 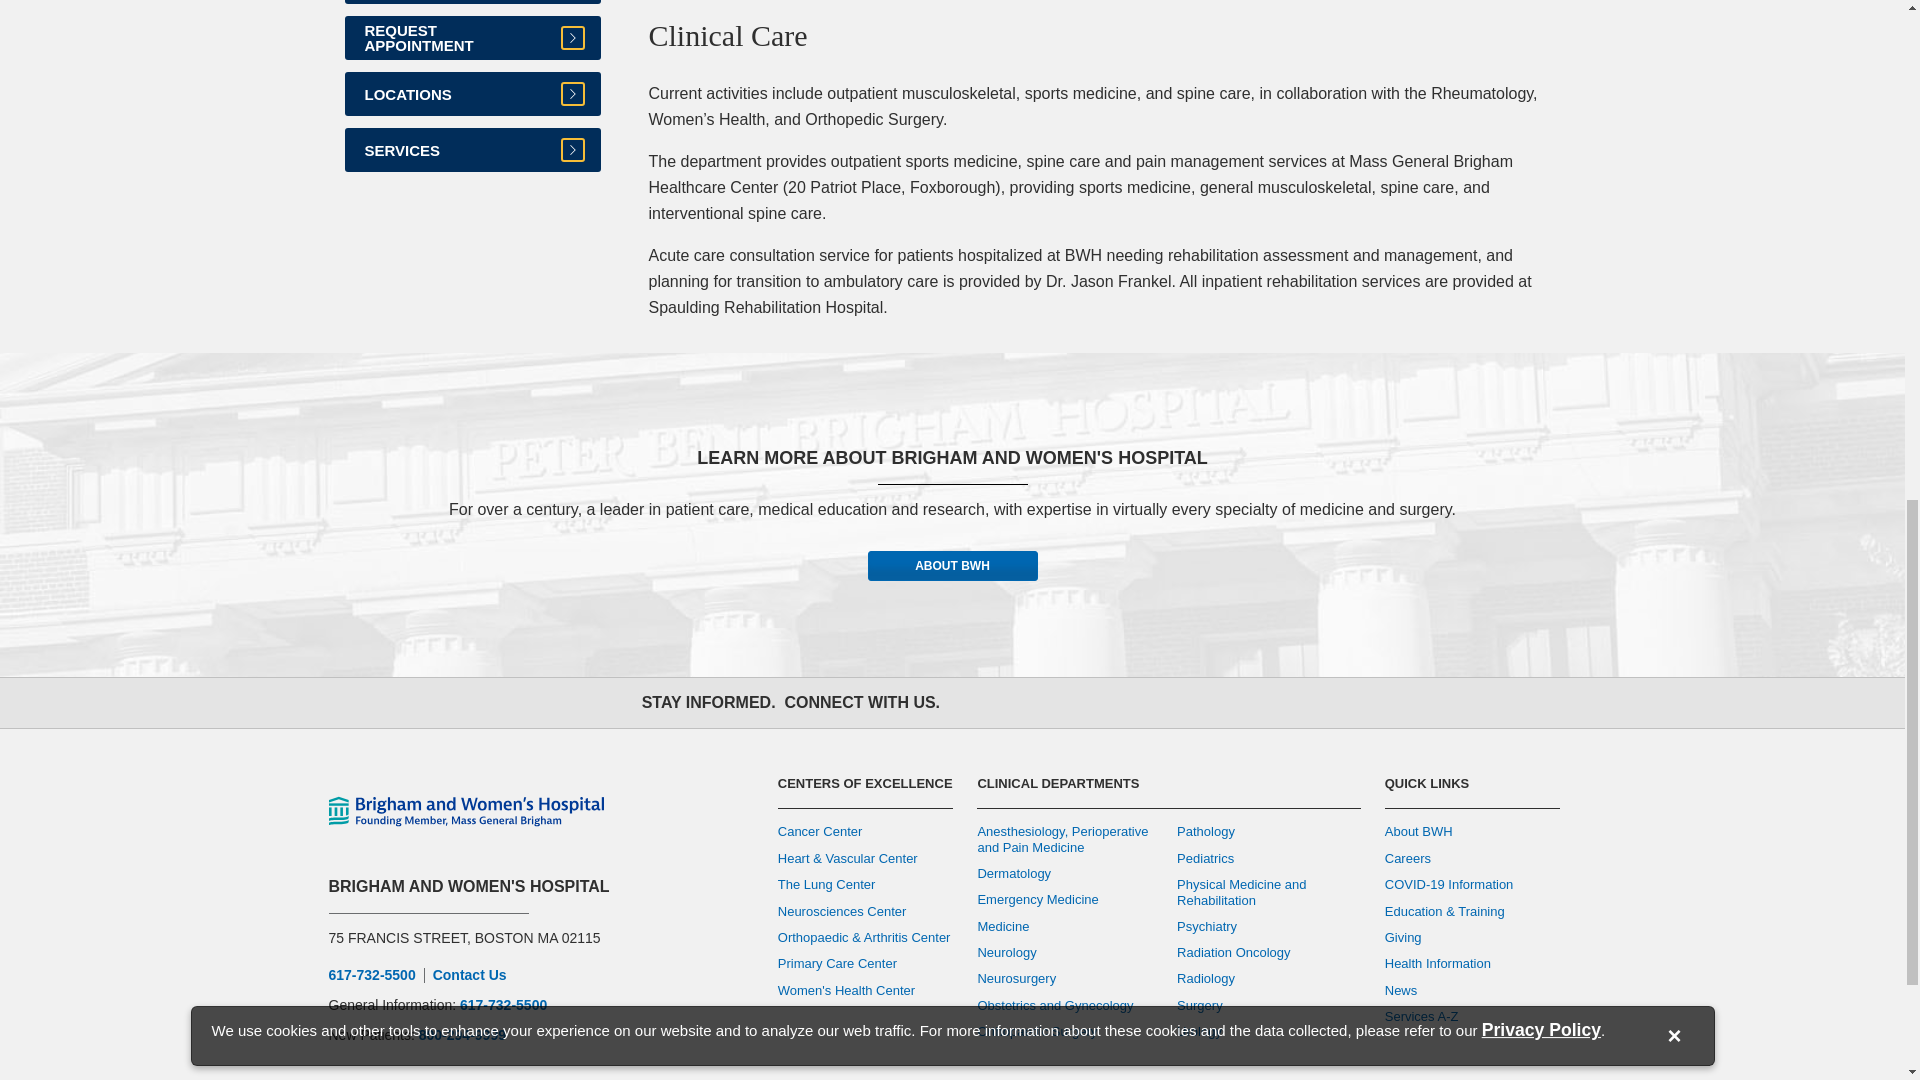 I want to click on ABOUT BWH, so click(x=952, y=566).